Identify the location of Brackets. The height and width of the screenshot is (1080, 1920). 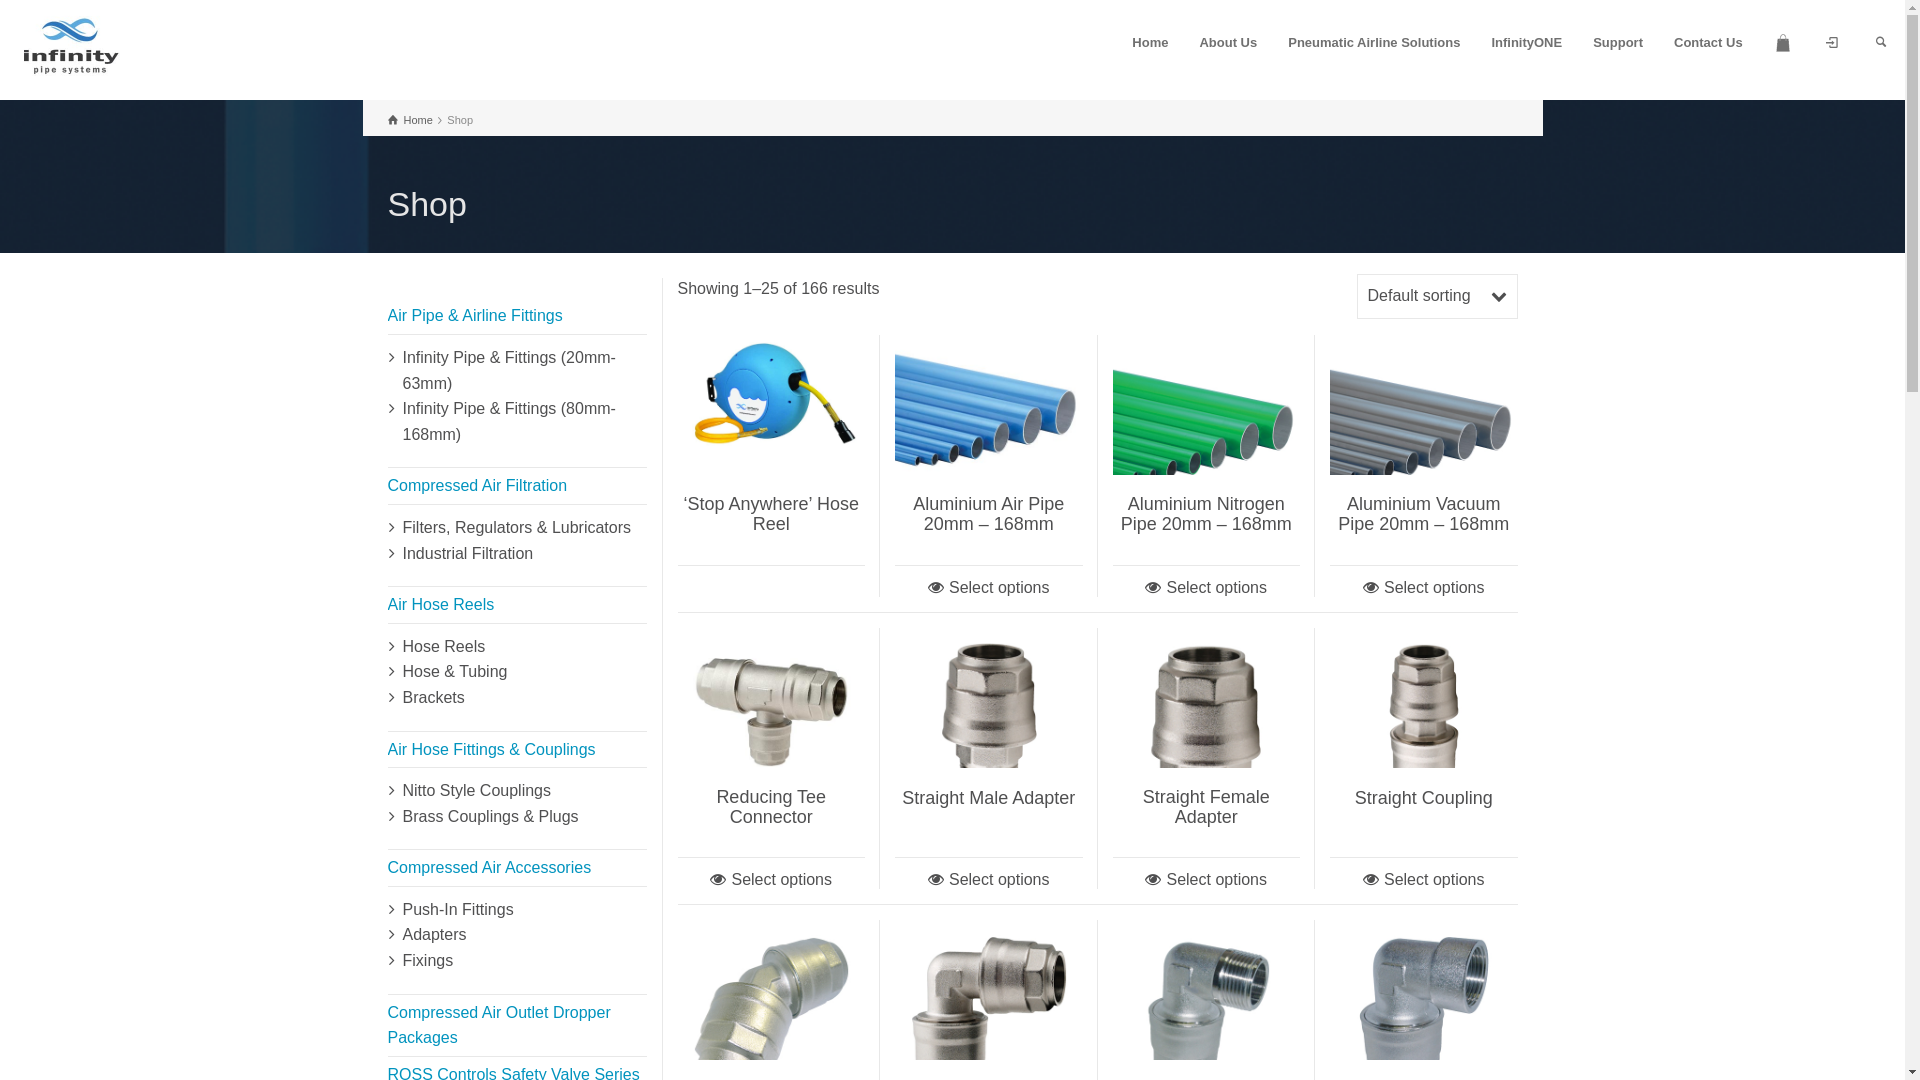
(433, 698).